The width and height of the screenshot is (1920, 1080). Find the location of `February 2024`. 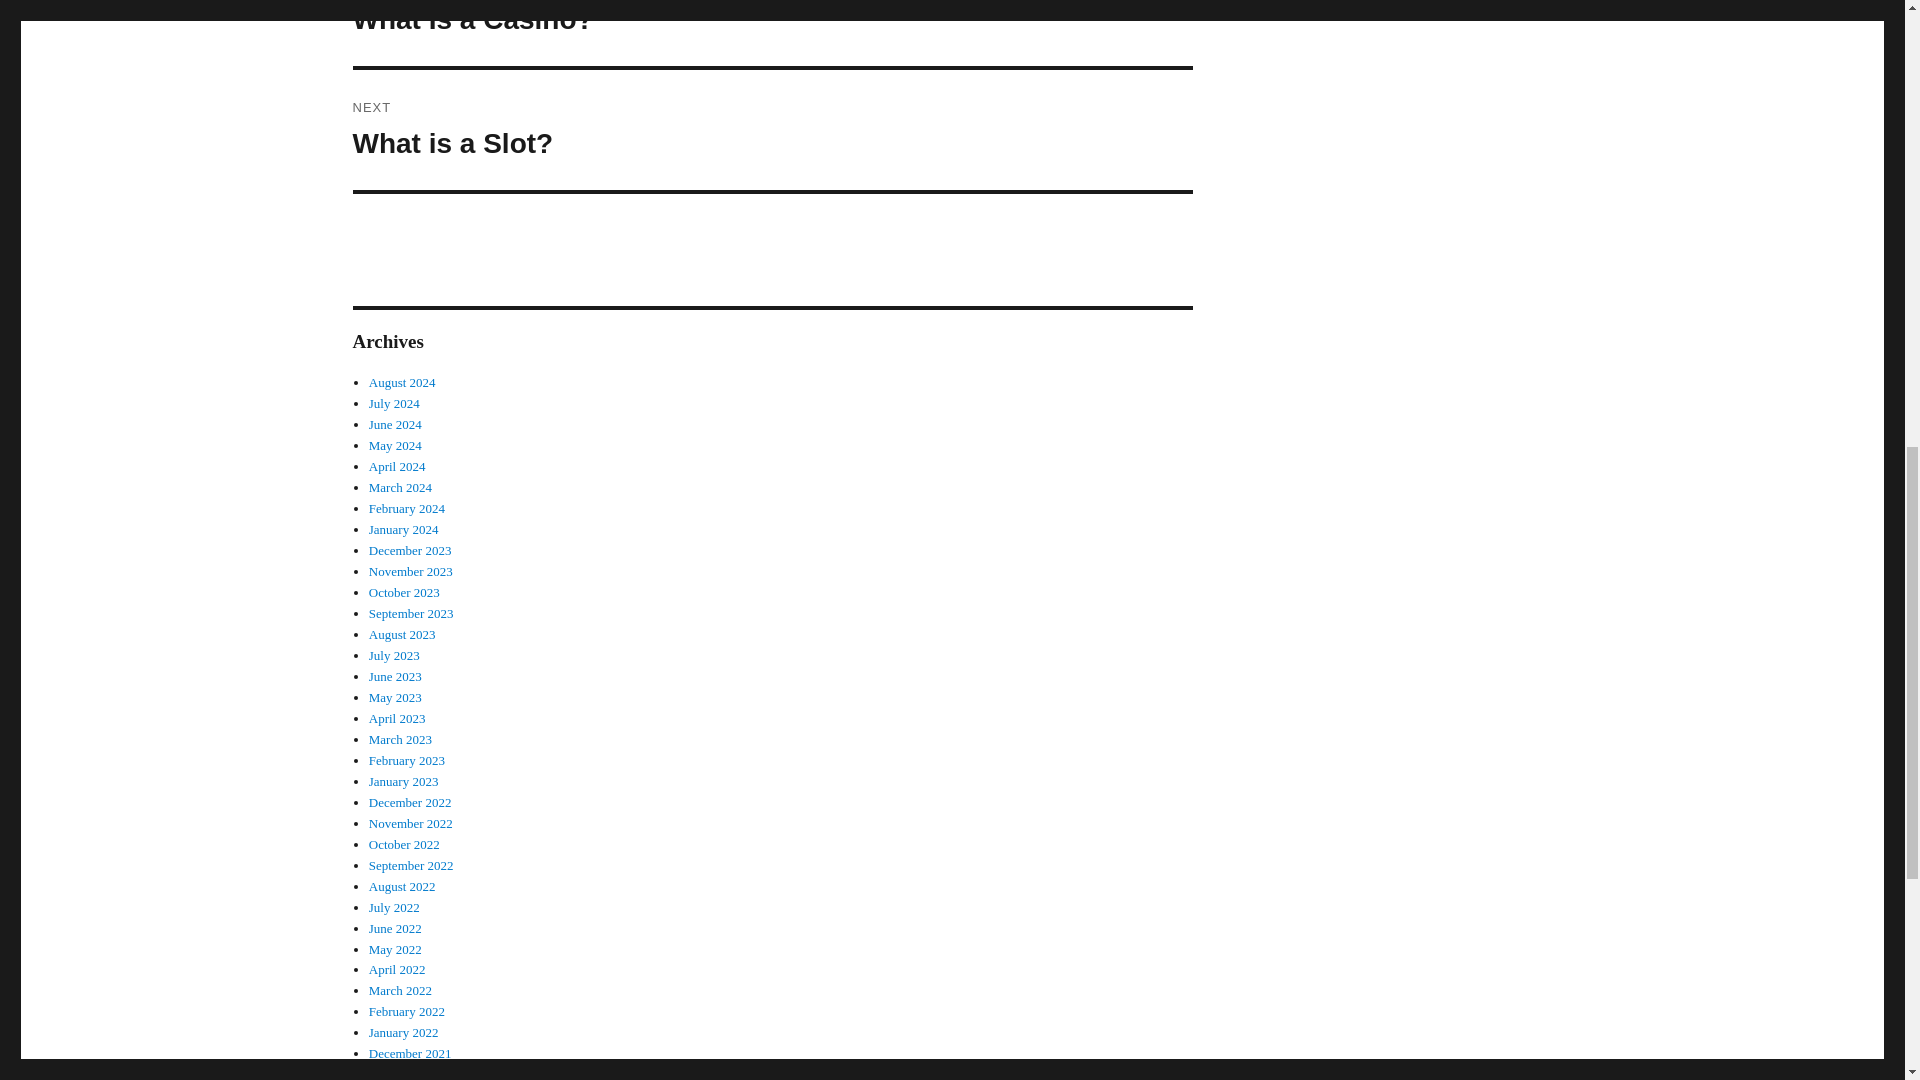

February 2024 is located at coordinates (406, 508).